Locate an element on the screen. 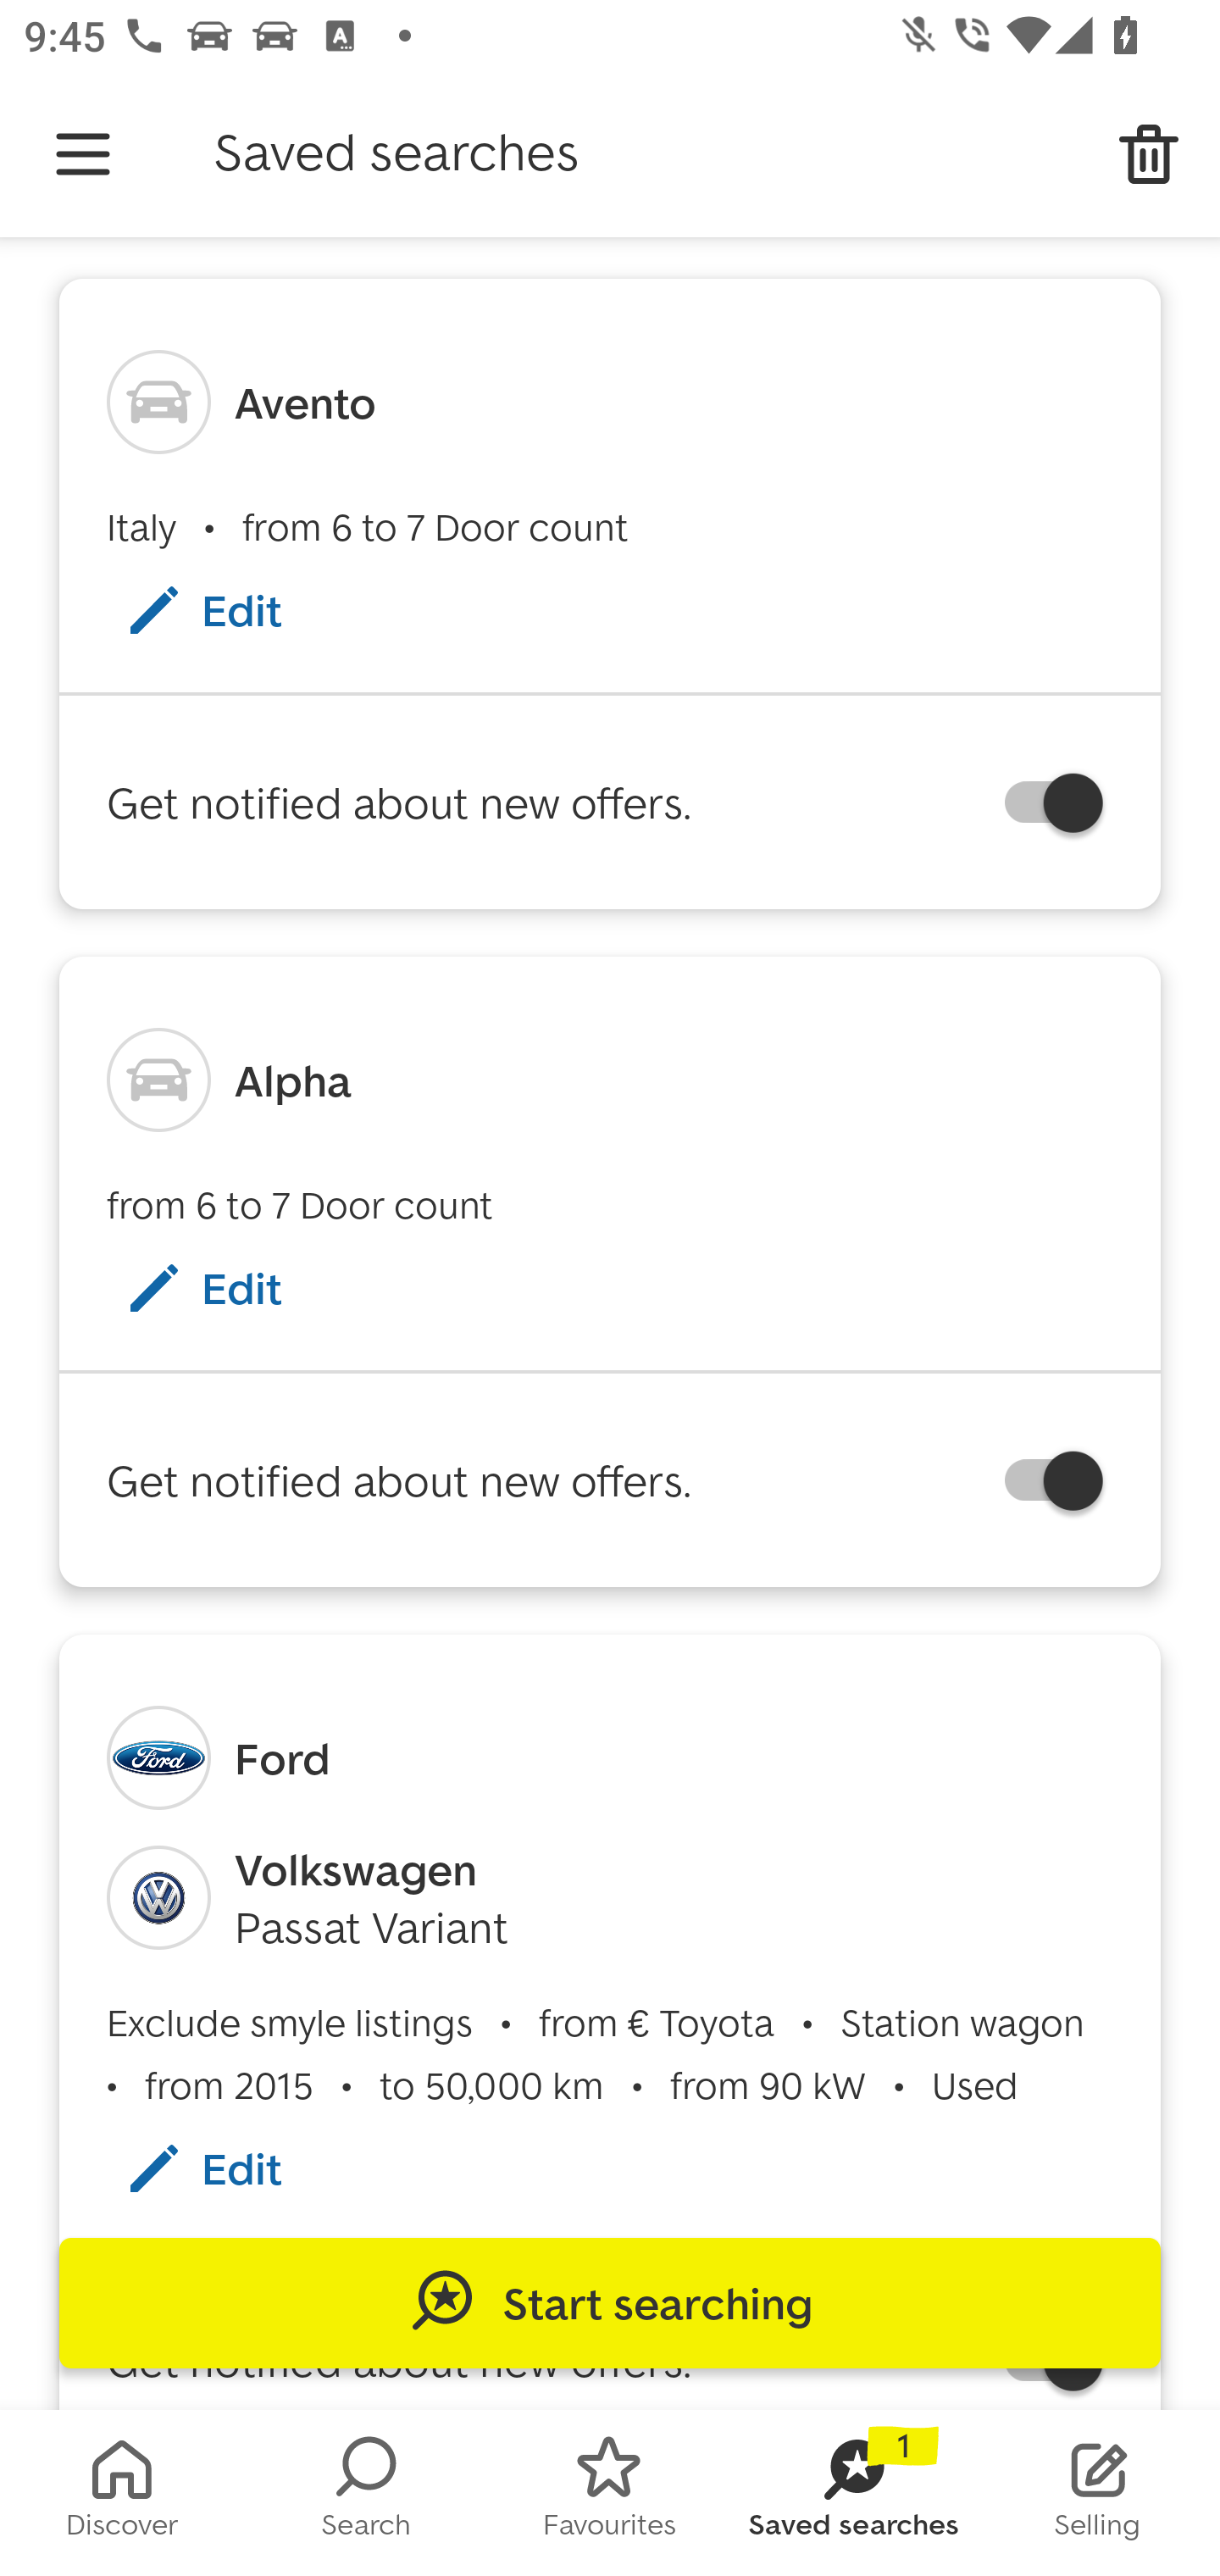 The height and width of the screenshot is (2576, 1220). Edit is located at coordinates (237, 2168).